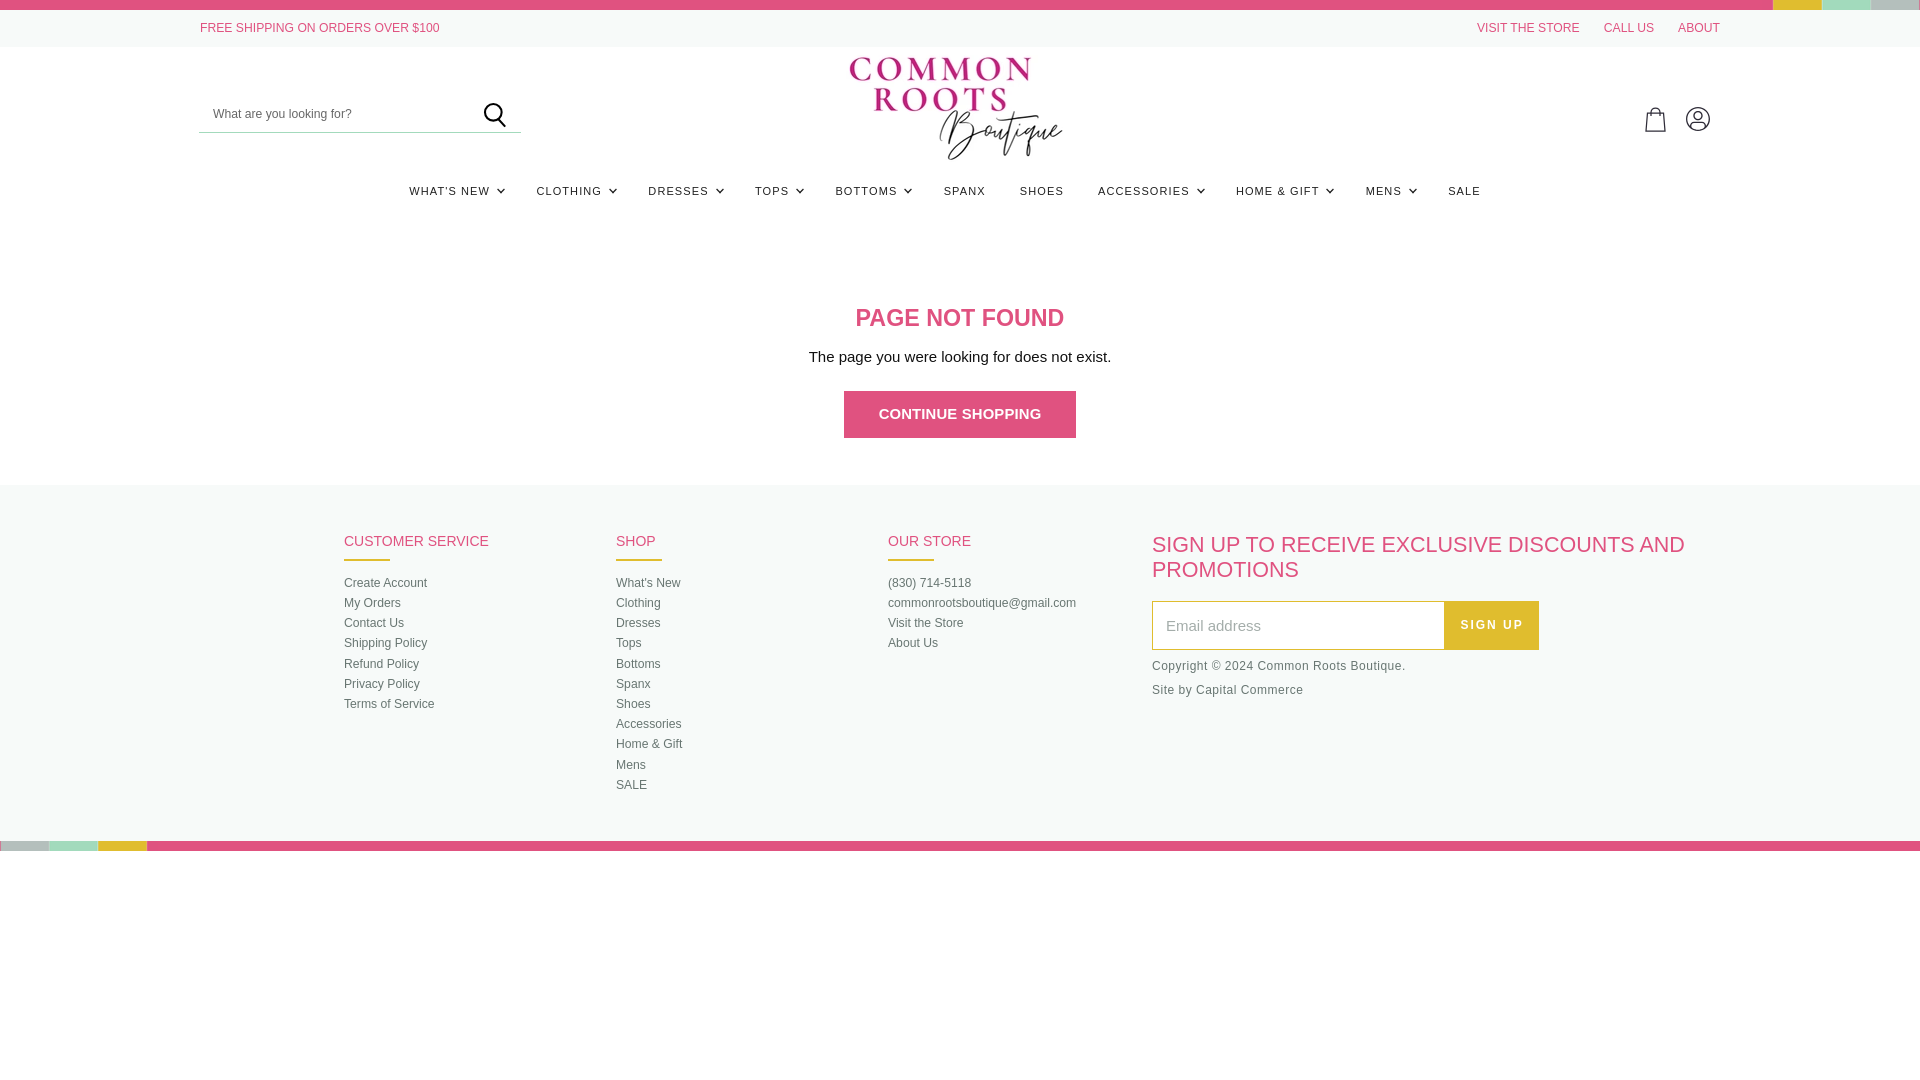  Describe the element at coordinates (454, 190) in the screenshot. I see `WHAT'S NEW` at that location.